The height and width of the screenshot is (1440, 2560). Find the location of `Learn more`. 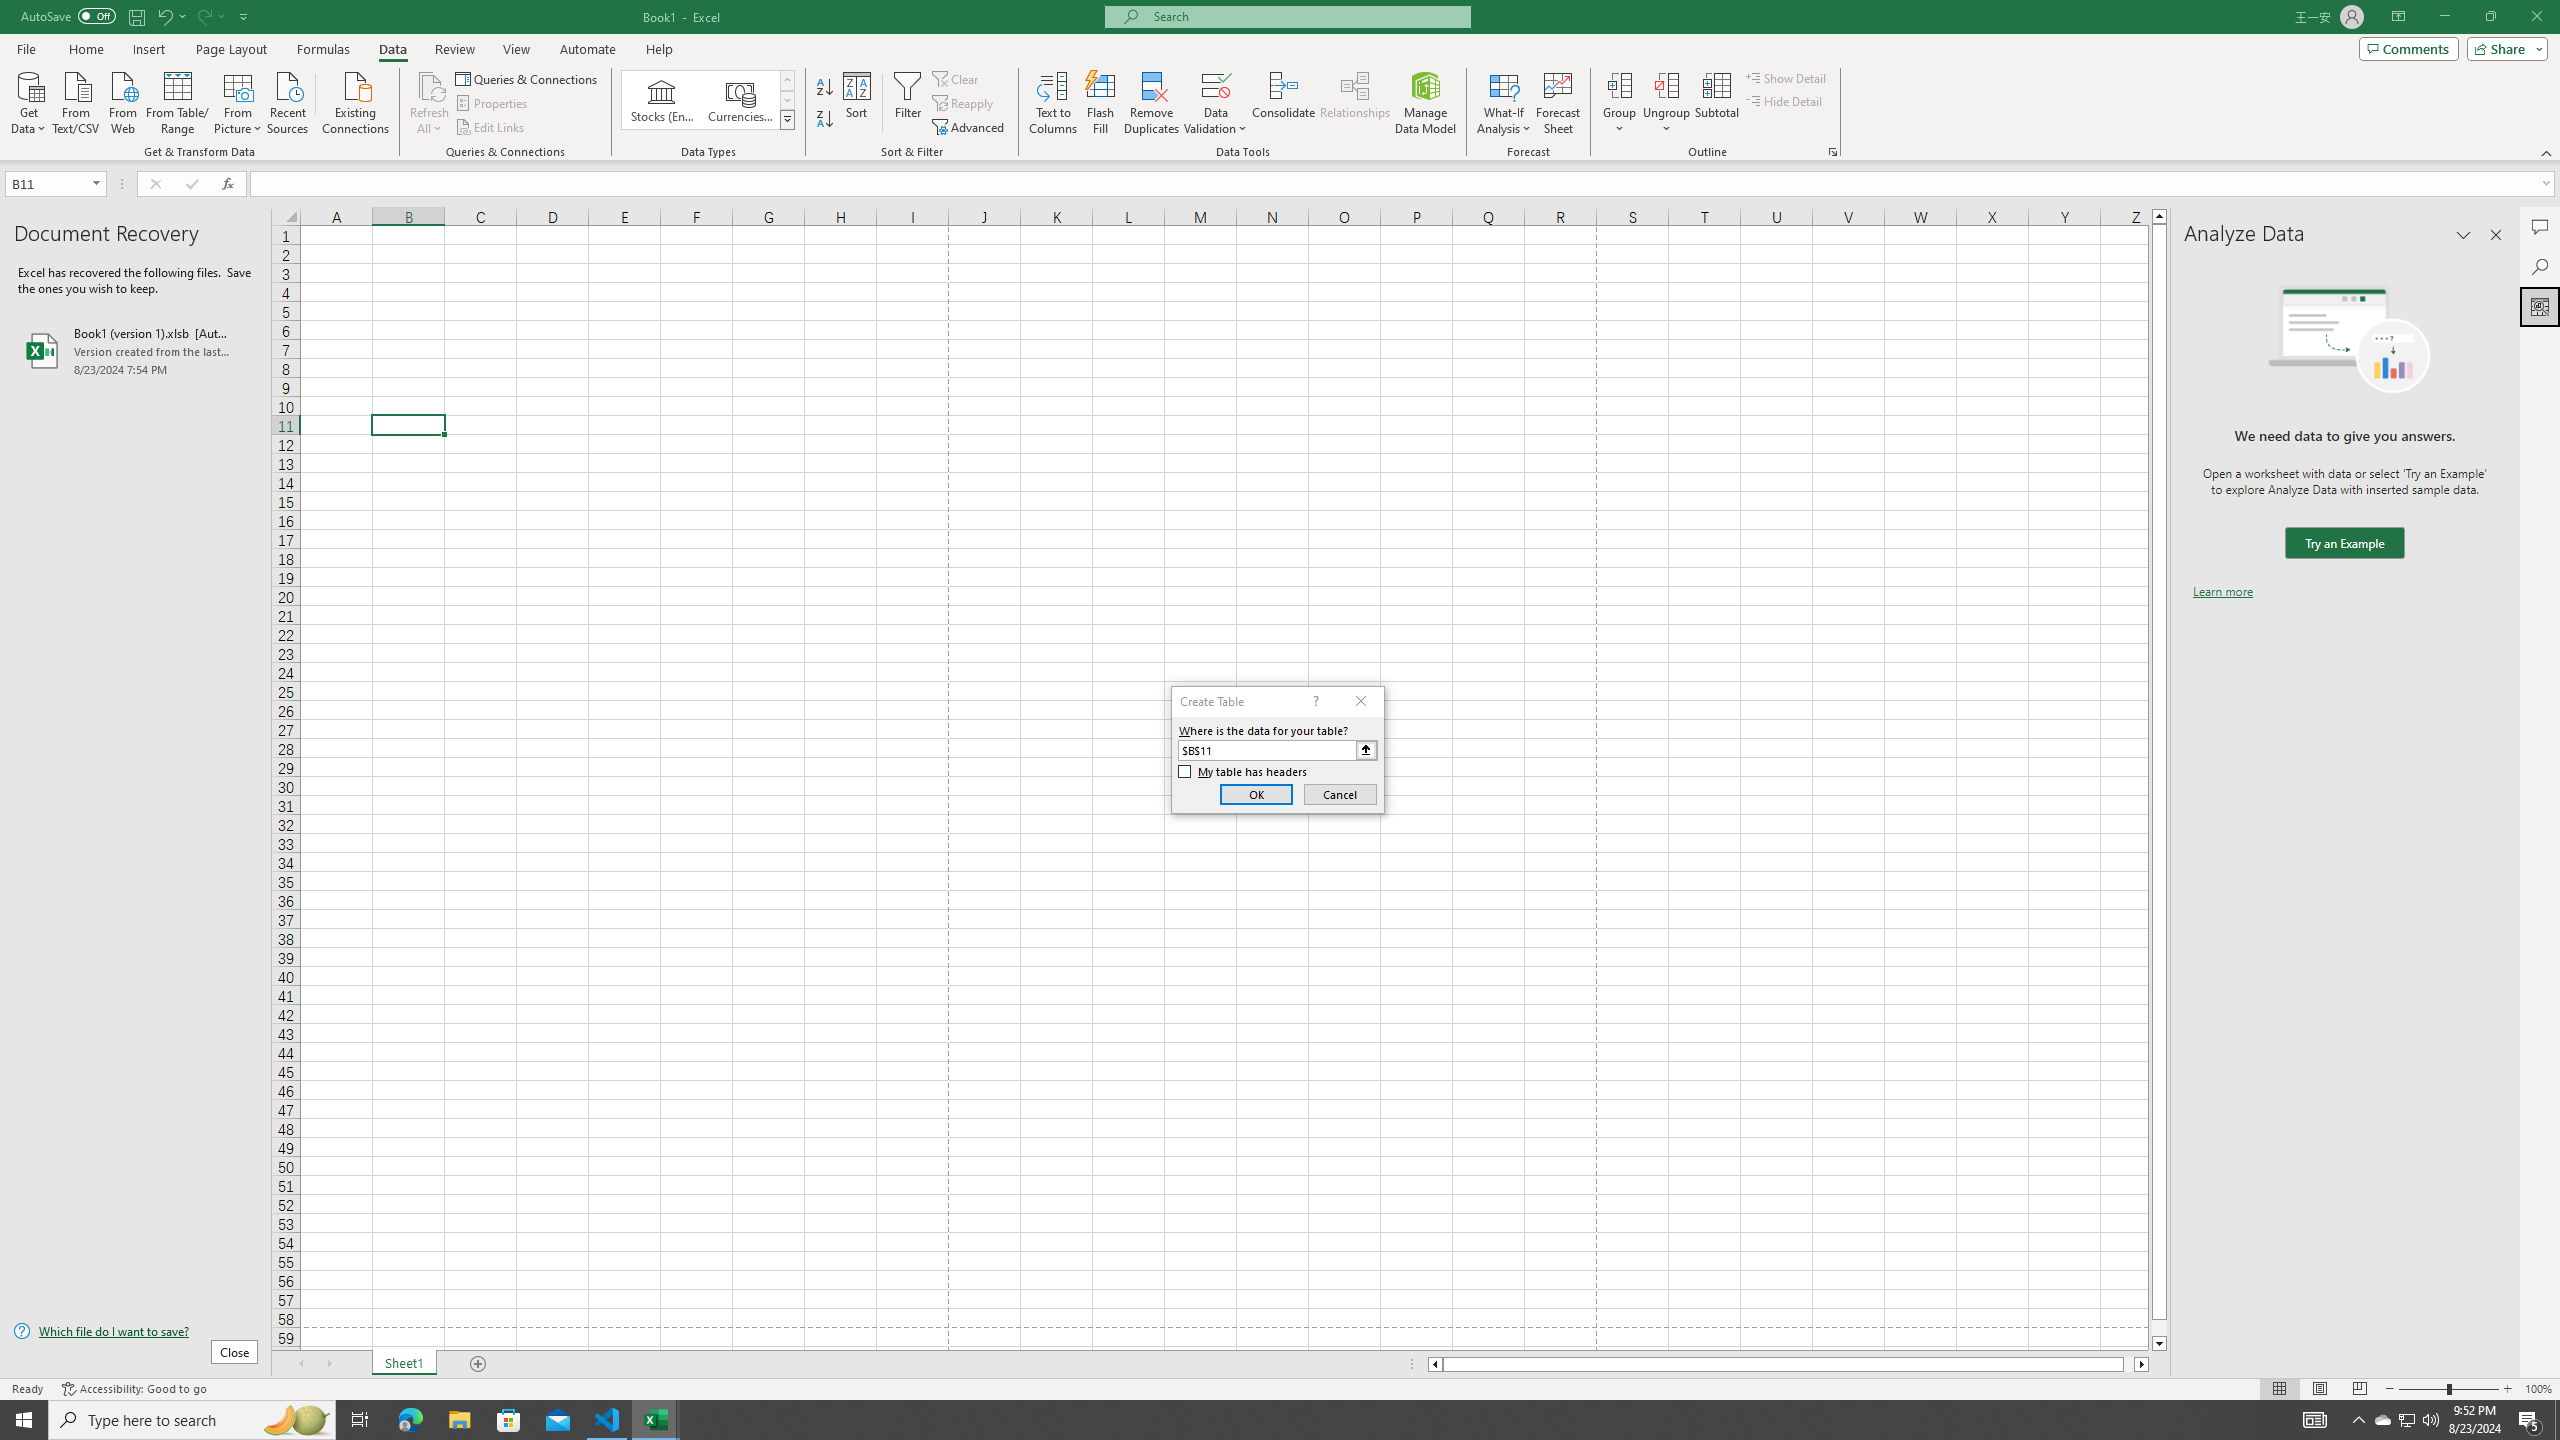

Learn more is located at coordinates (2222, 592).